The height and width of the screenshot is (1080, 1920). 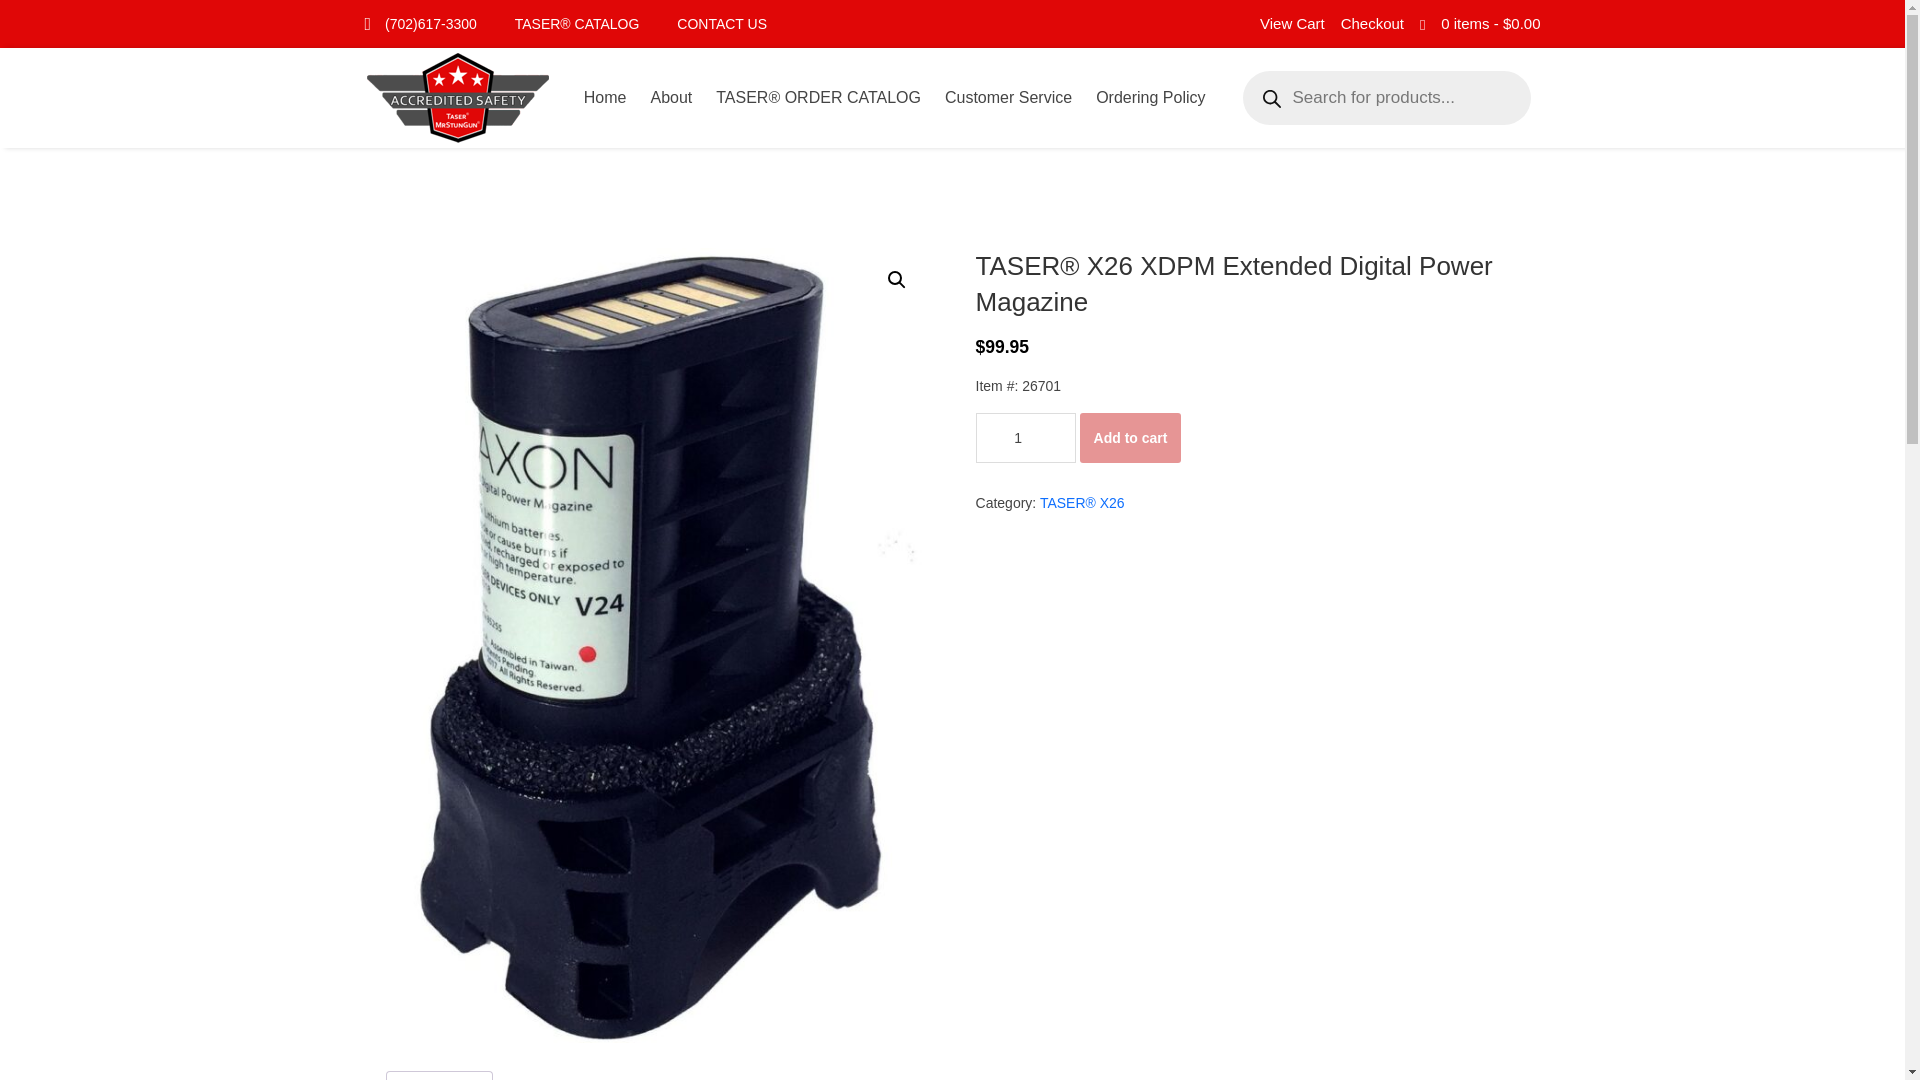 I want to click on Customer Service, so click(x=1008, y=98).